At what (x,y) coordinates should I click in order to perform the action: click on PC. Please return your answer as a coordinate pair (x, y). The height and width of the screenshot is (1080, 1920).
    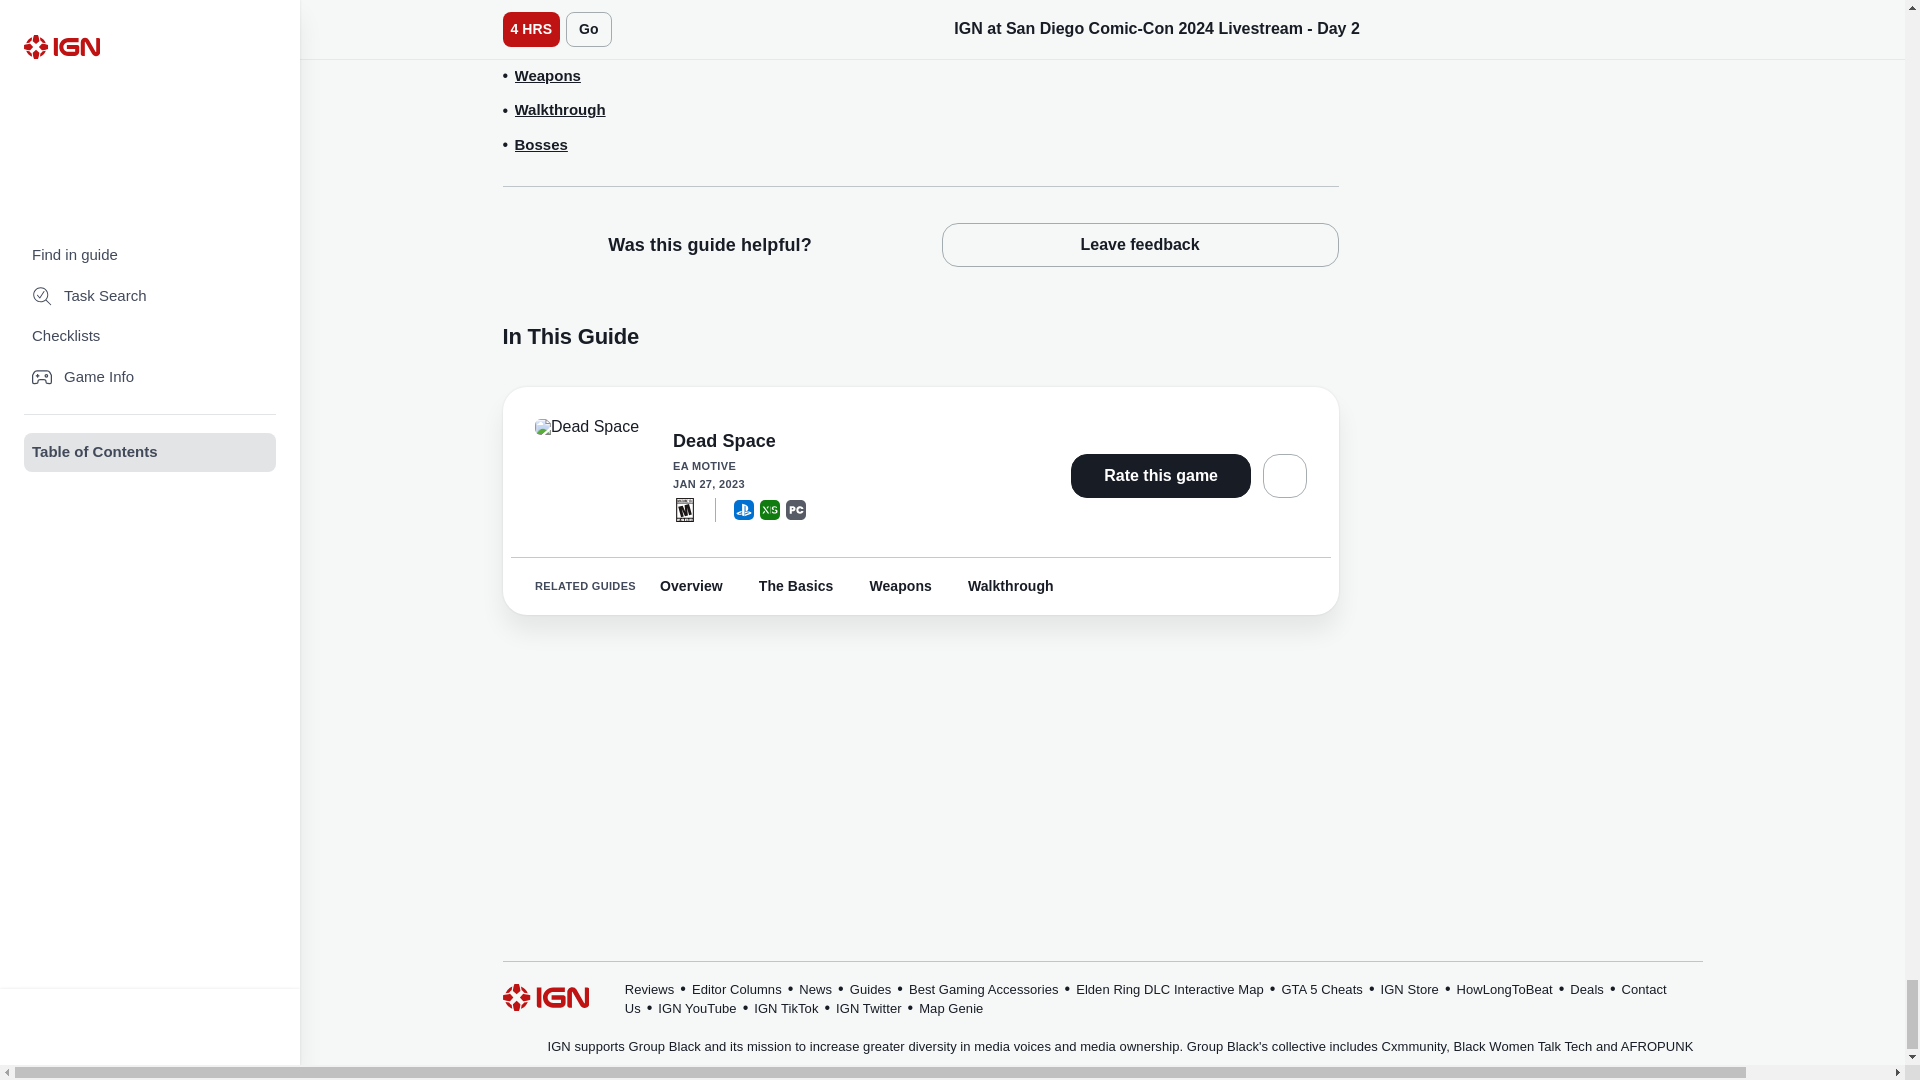
    Looking at the image, I should click on (796, 508).